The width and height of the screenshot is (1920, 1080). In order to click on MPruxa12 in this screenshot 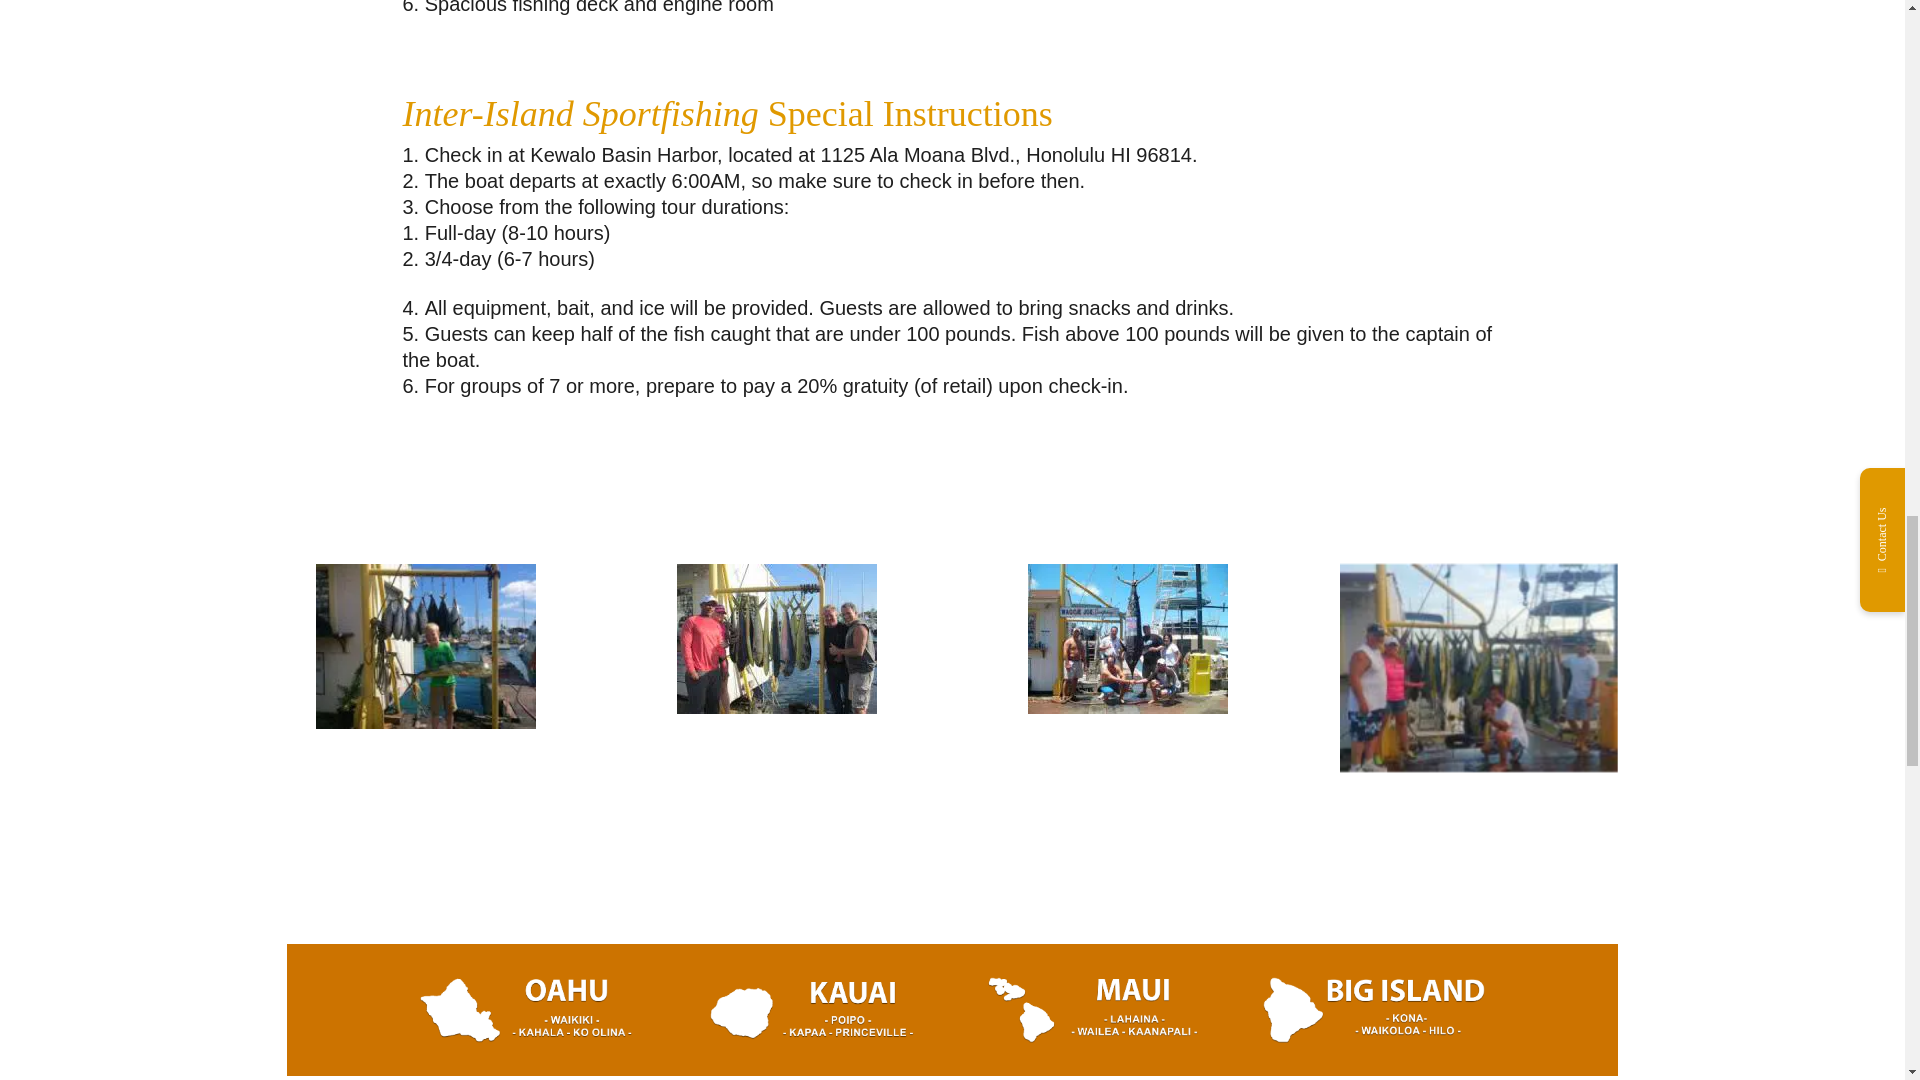, I will do `click(1479, 772)`.